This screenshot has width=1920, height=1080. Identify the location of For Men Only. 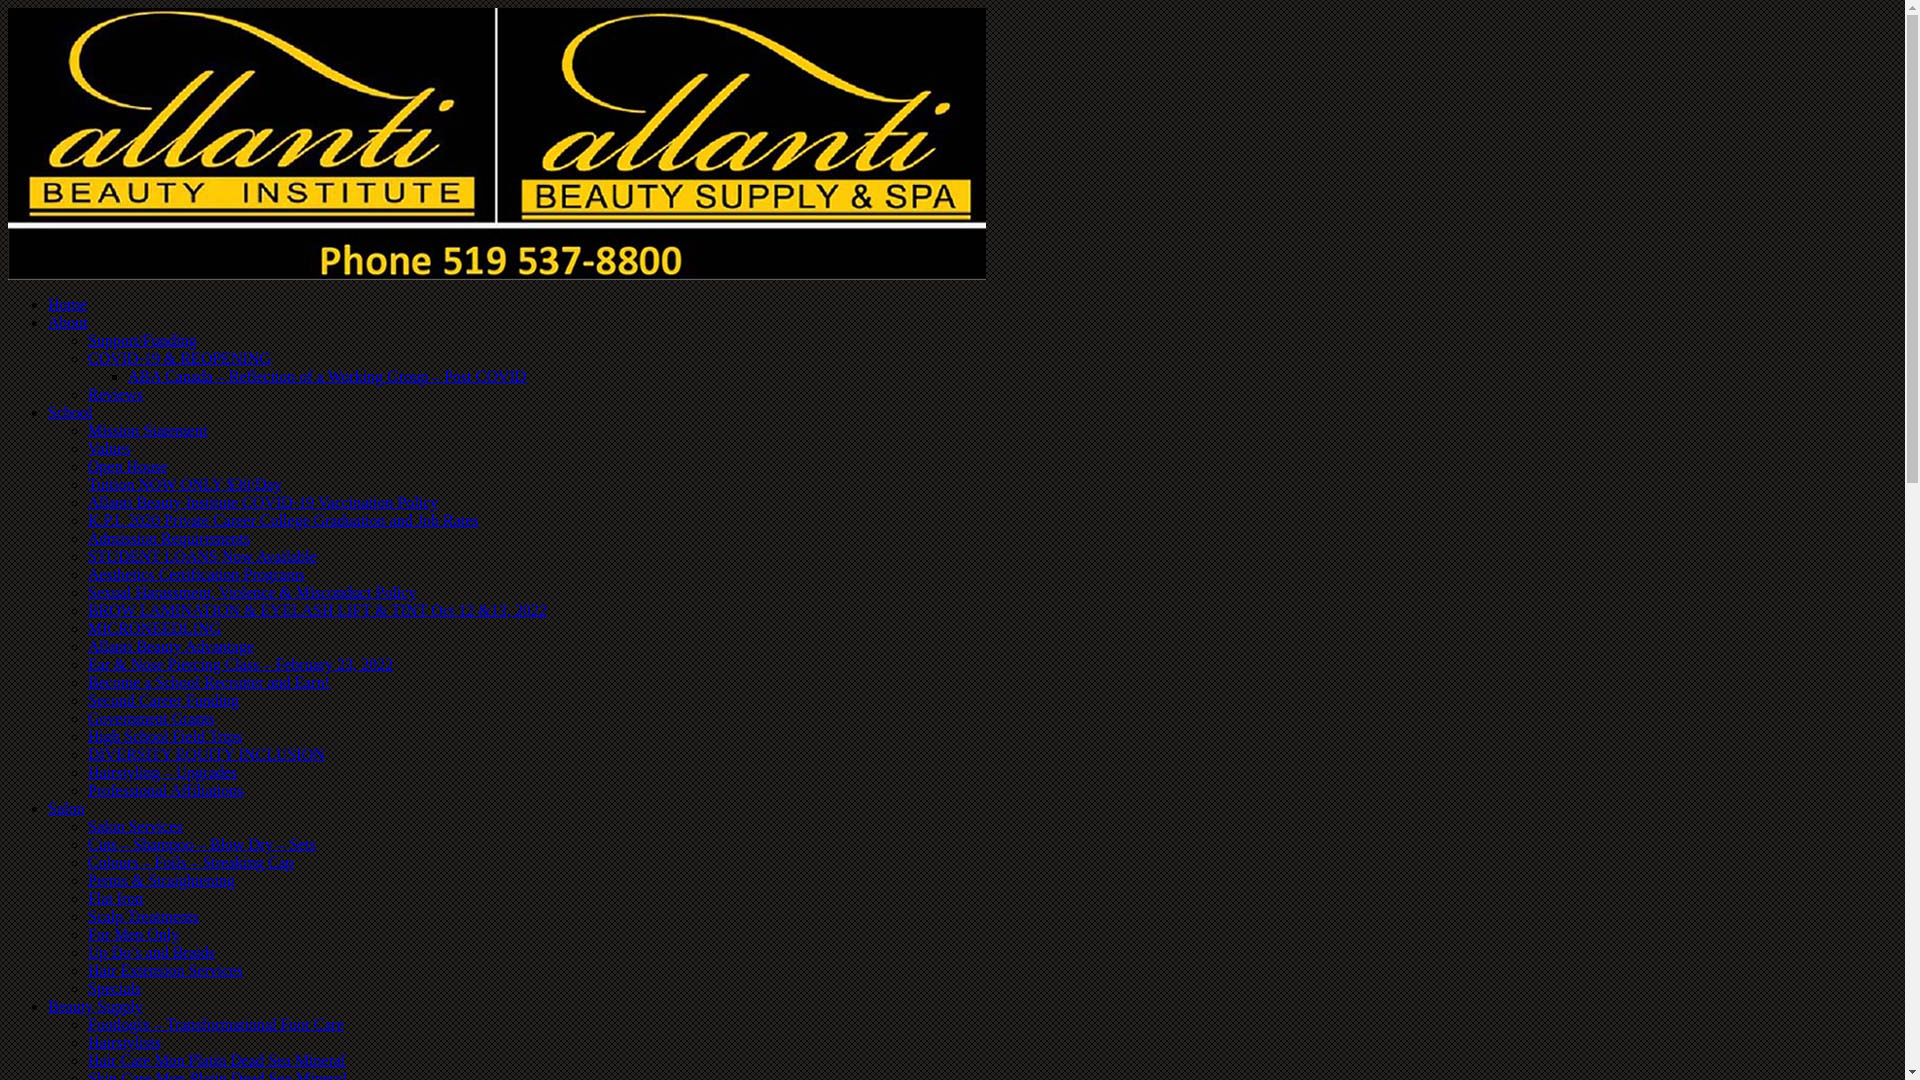
(134, 934).